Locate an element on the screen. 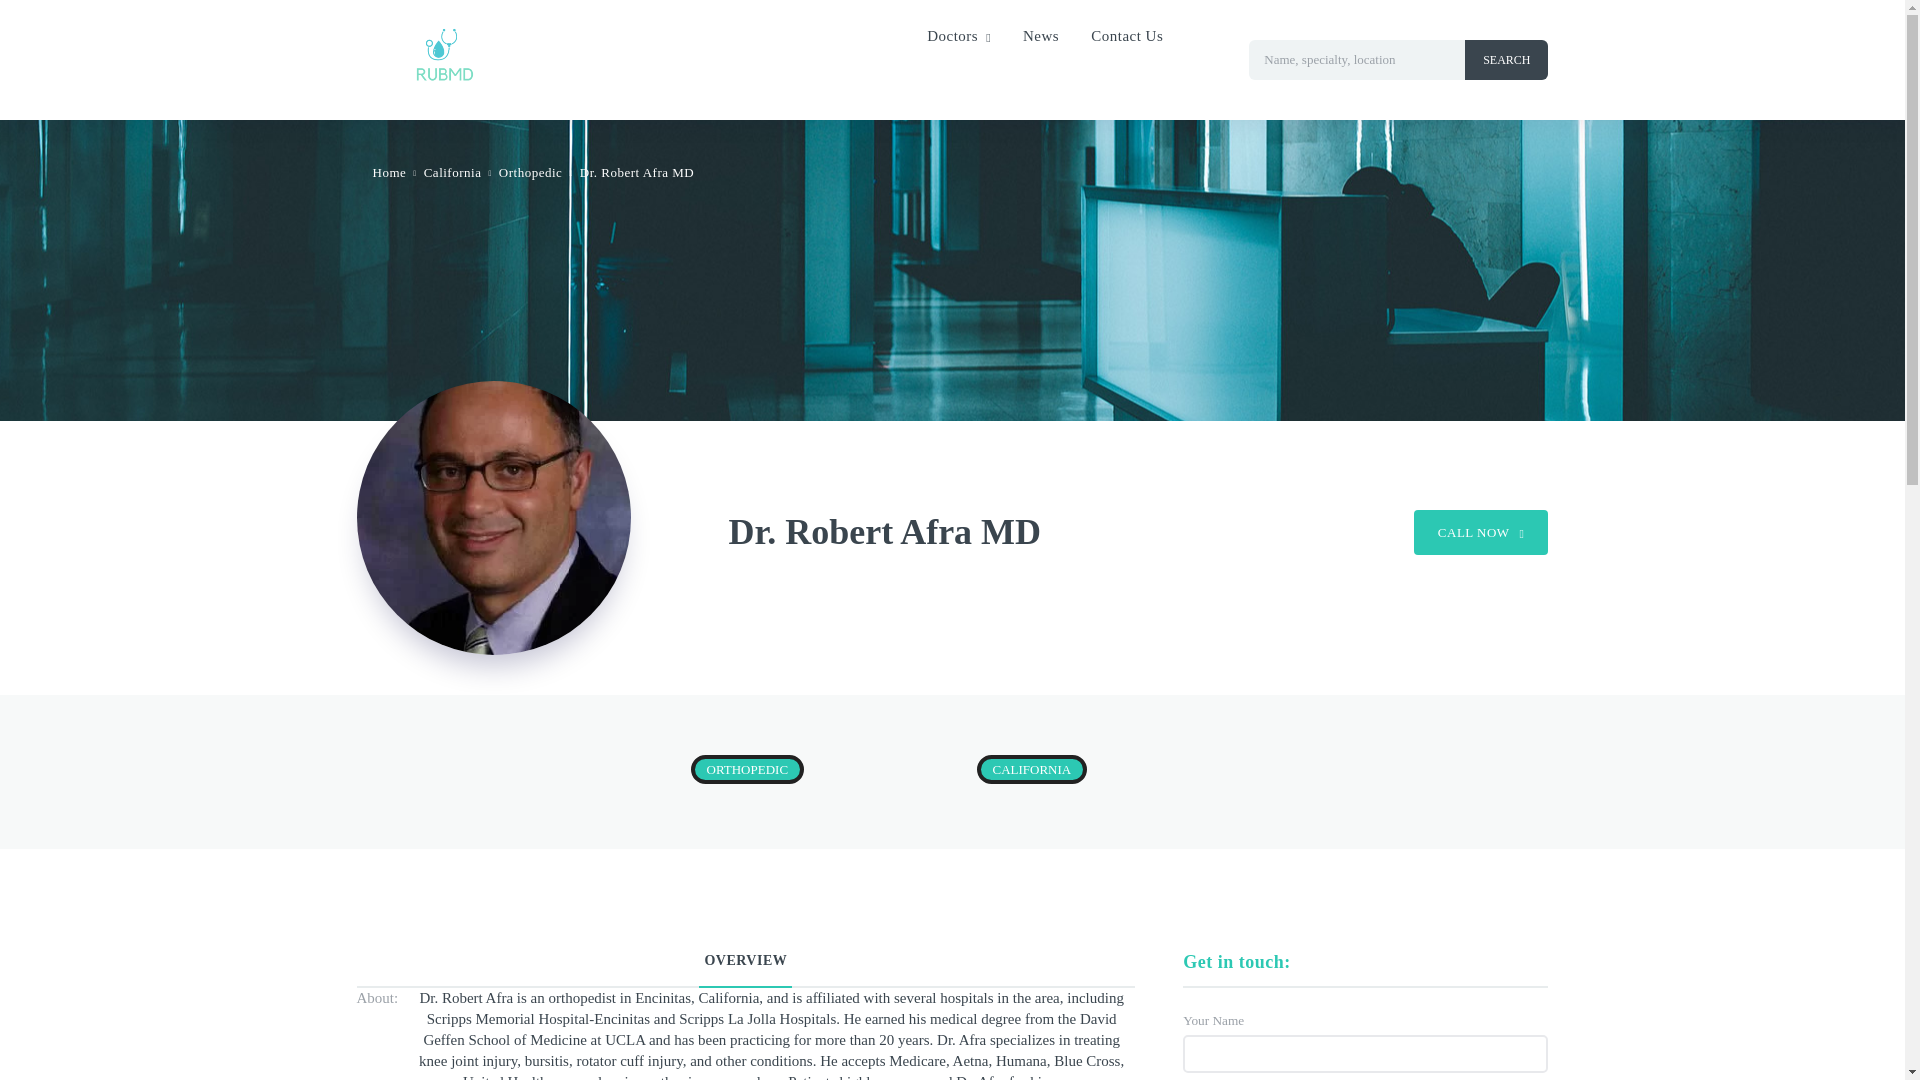 The height and width of the screenshot is (1080, 1920). Orthopedic is located at coordinates (530, 172).